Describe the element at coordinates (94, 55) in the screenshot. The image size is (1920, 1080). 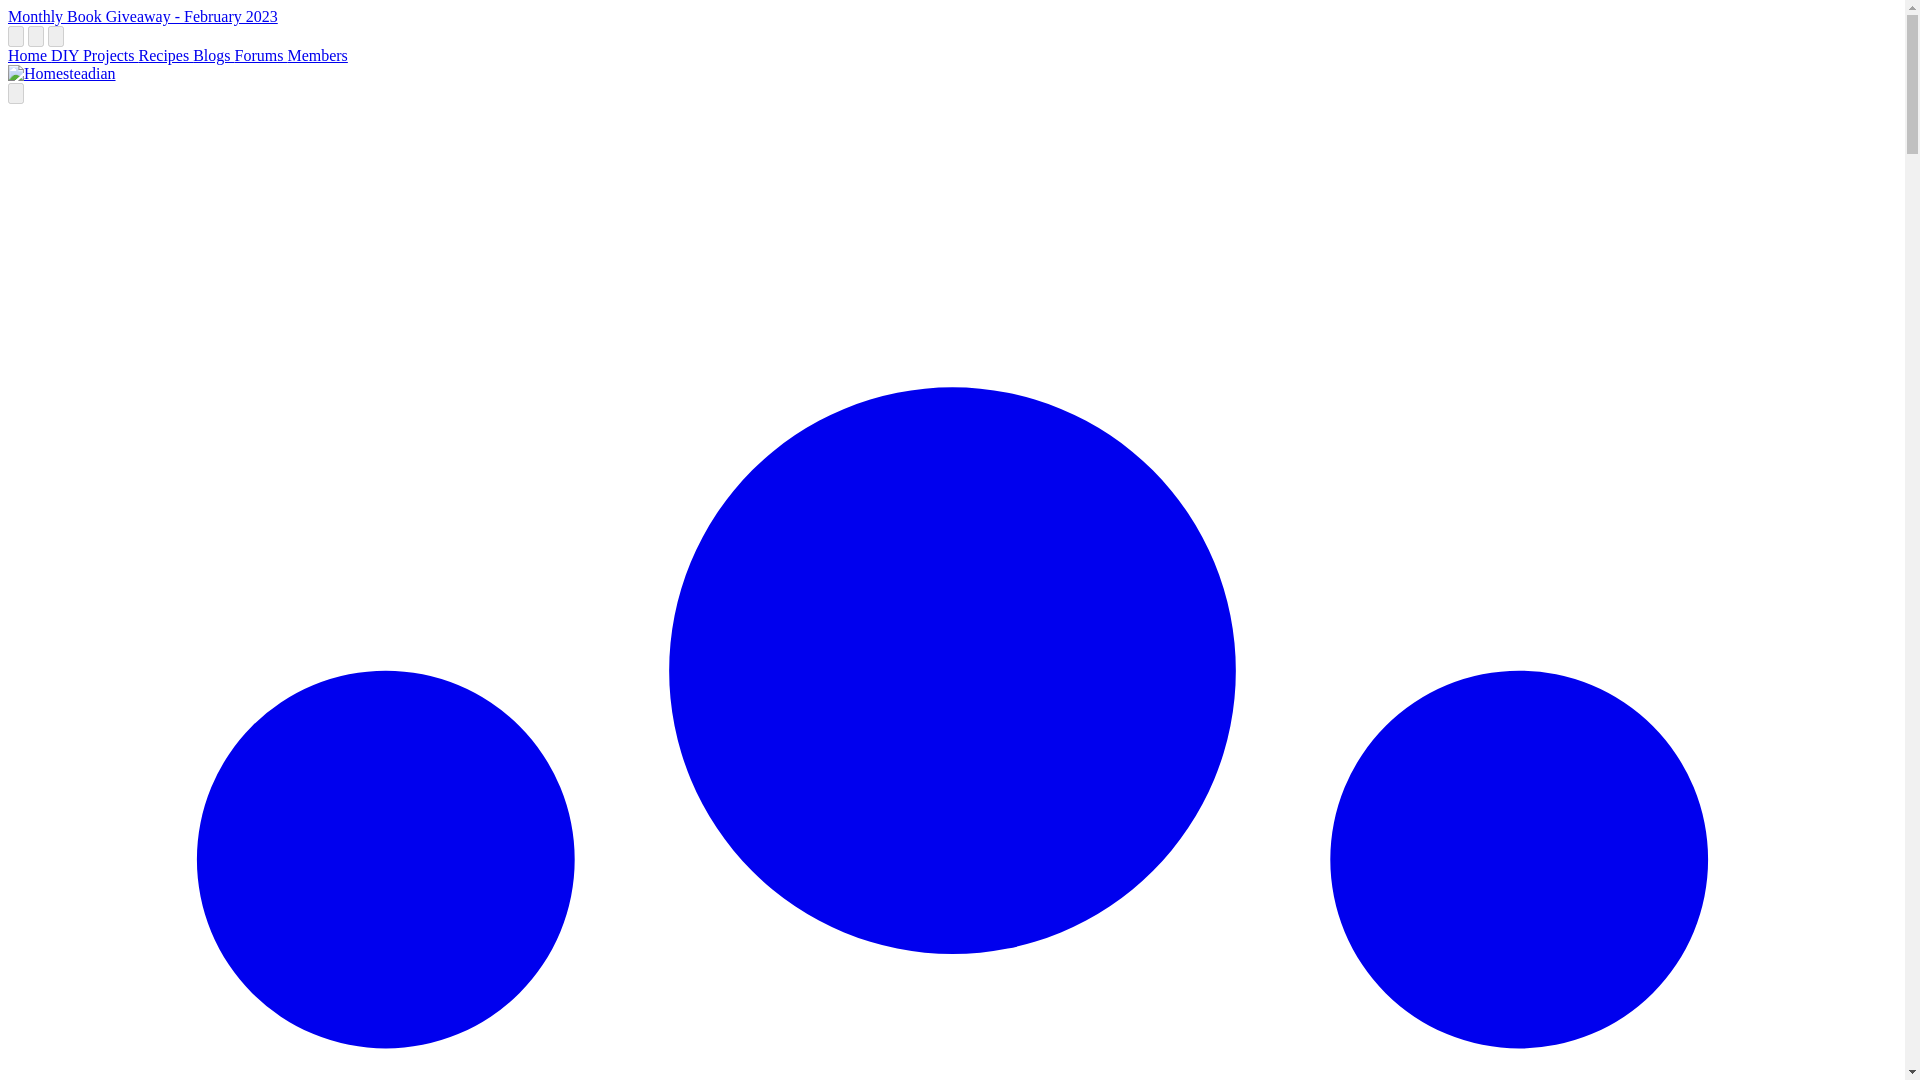
I see `DIY Projects` at that location.